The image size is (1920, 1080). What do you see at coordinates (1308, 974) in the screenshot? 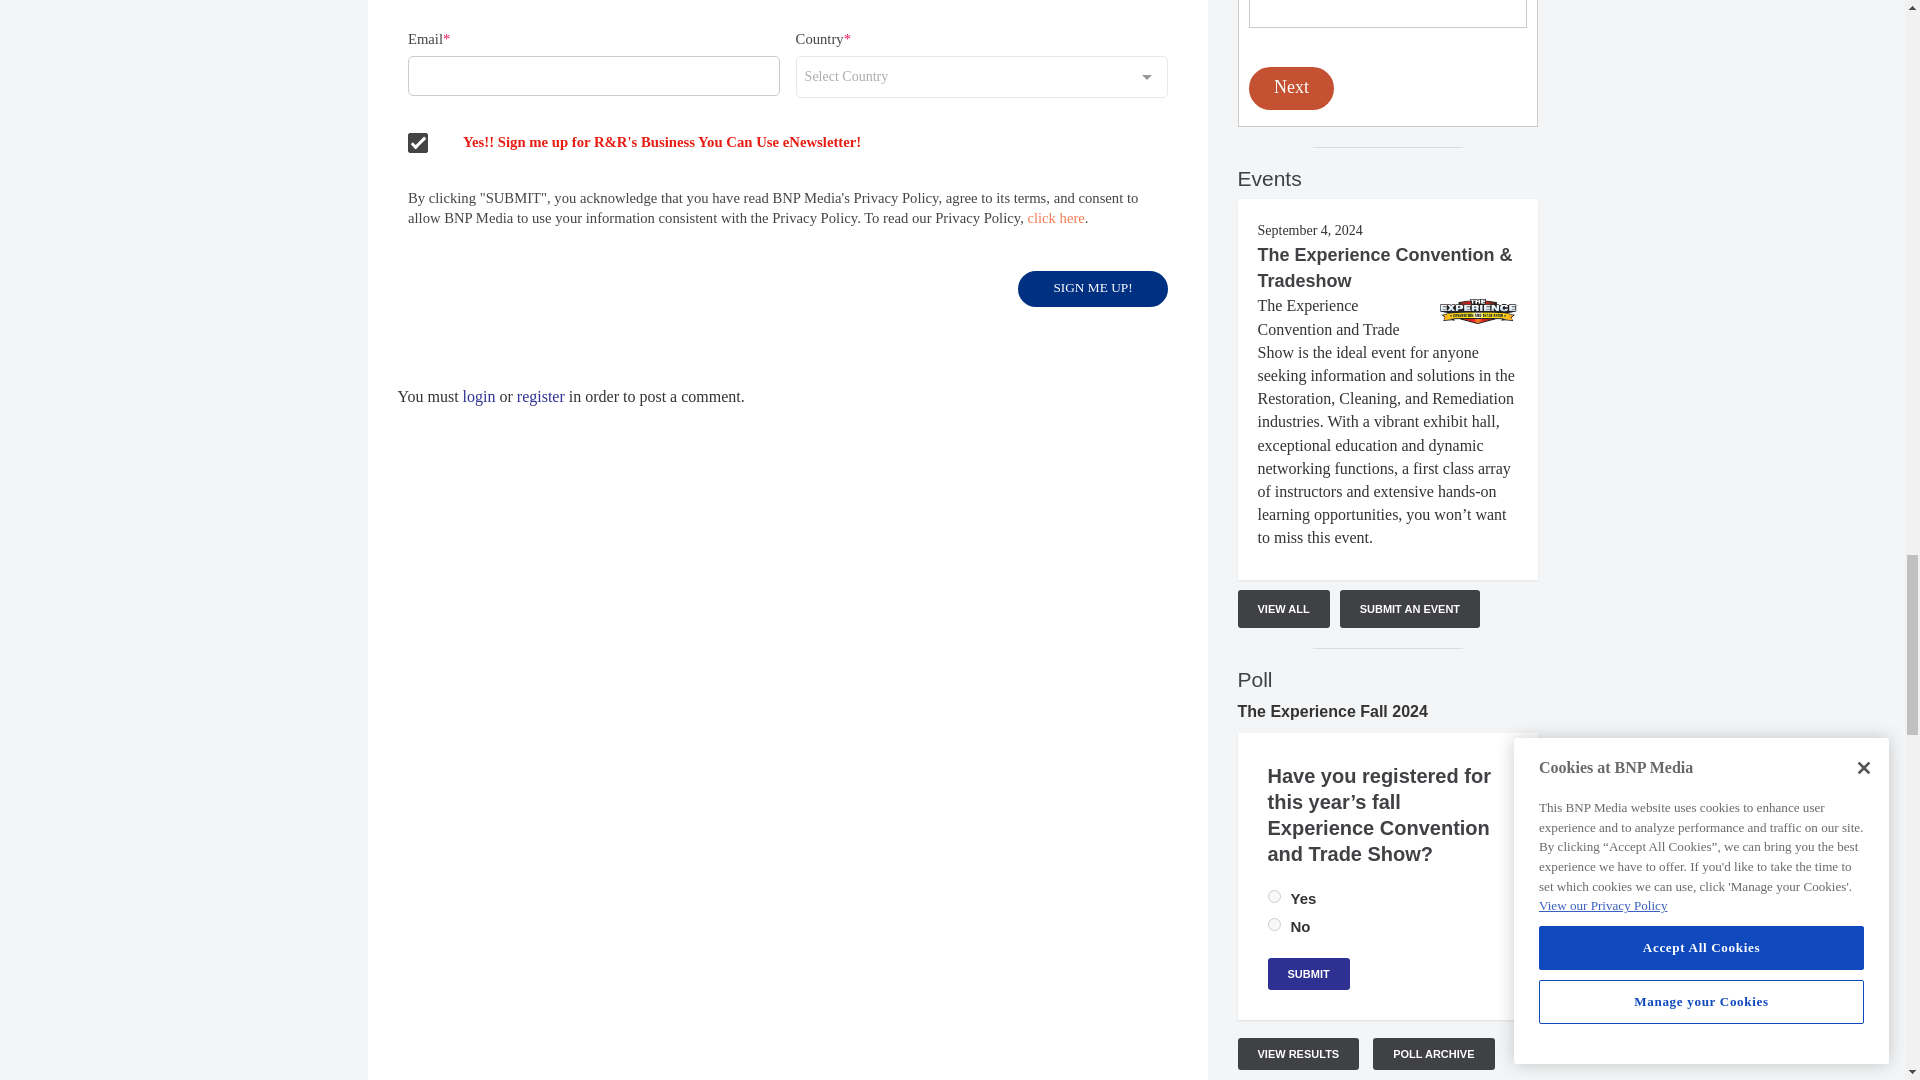
I see `Submit` at bounding box center [1308, 974].